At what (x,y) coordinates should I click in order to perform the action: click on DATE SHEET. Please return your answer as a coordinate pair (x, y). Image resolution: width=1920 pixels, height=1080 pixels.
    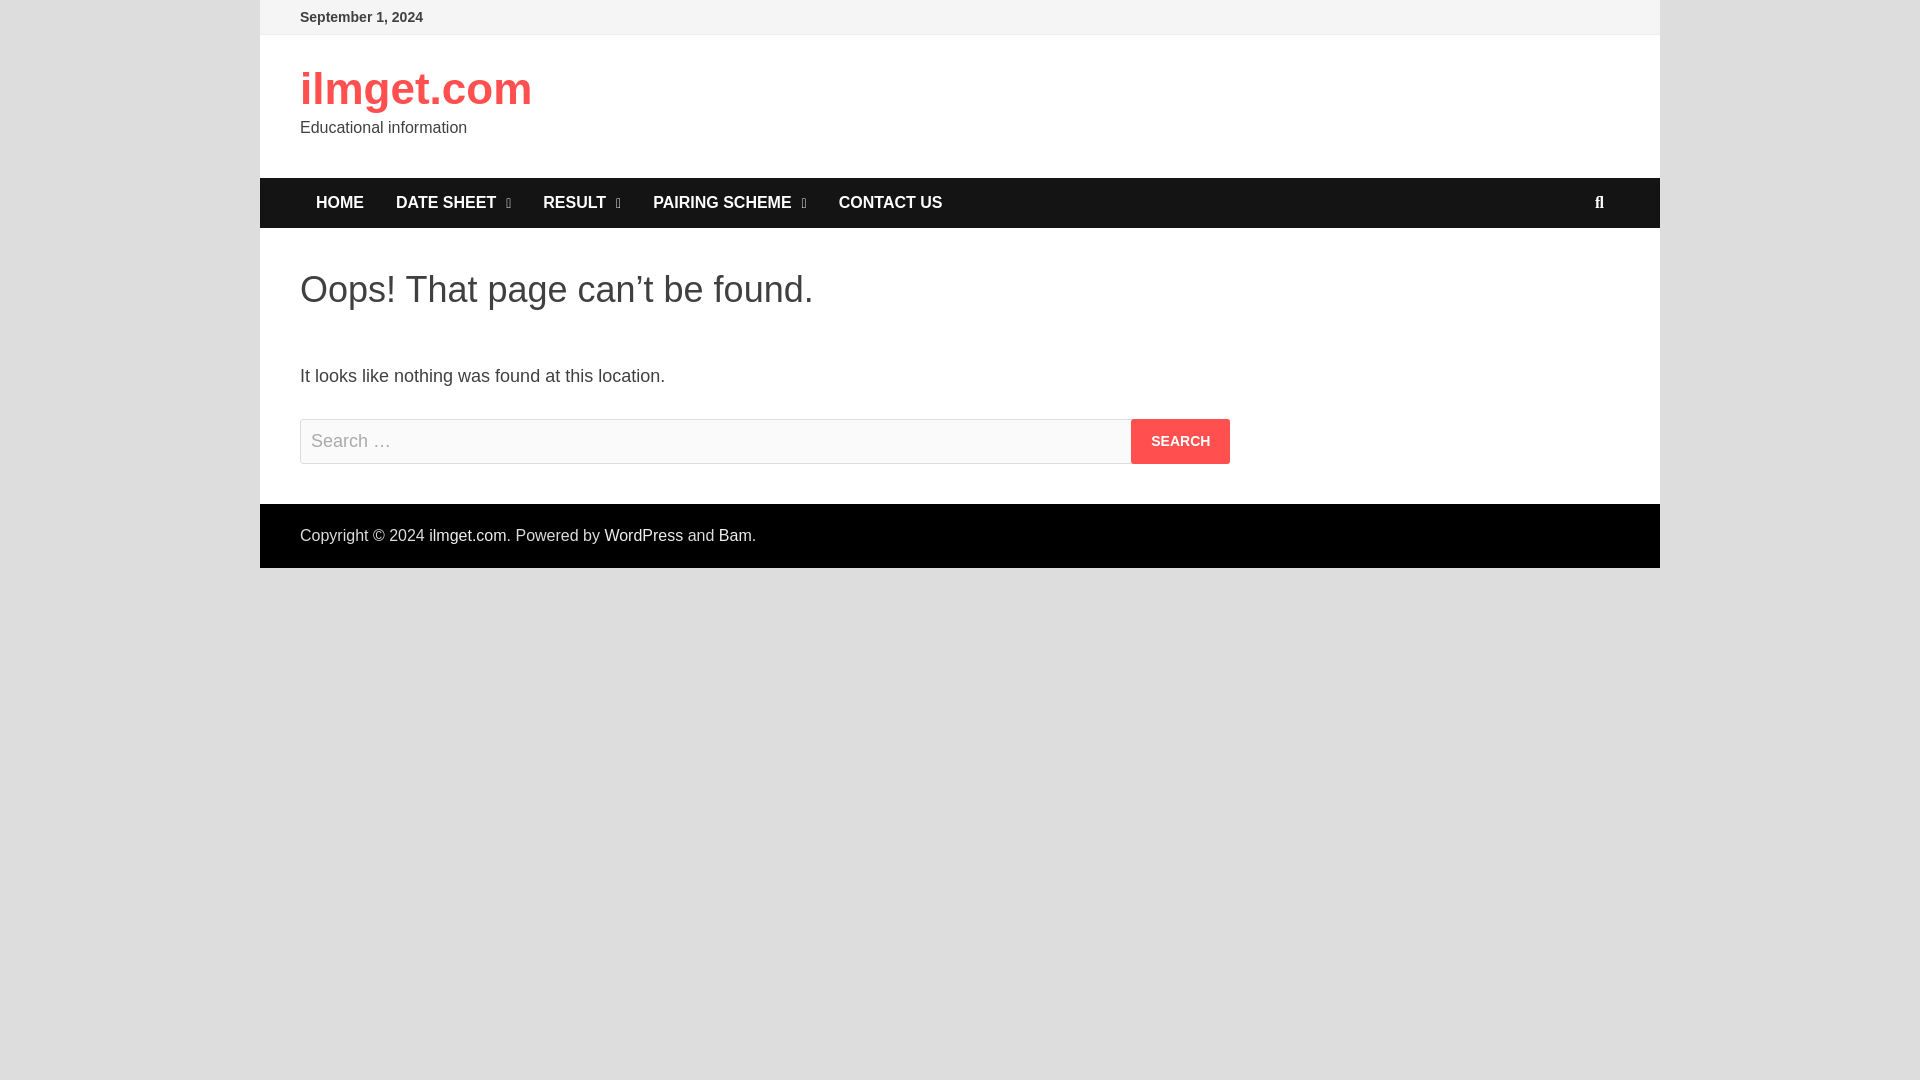
    Looking at the image, I should click on (453, 202).